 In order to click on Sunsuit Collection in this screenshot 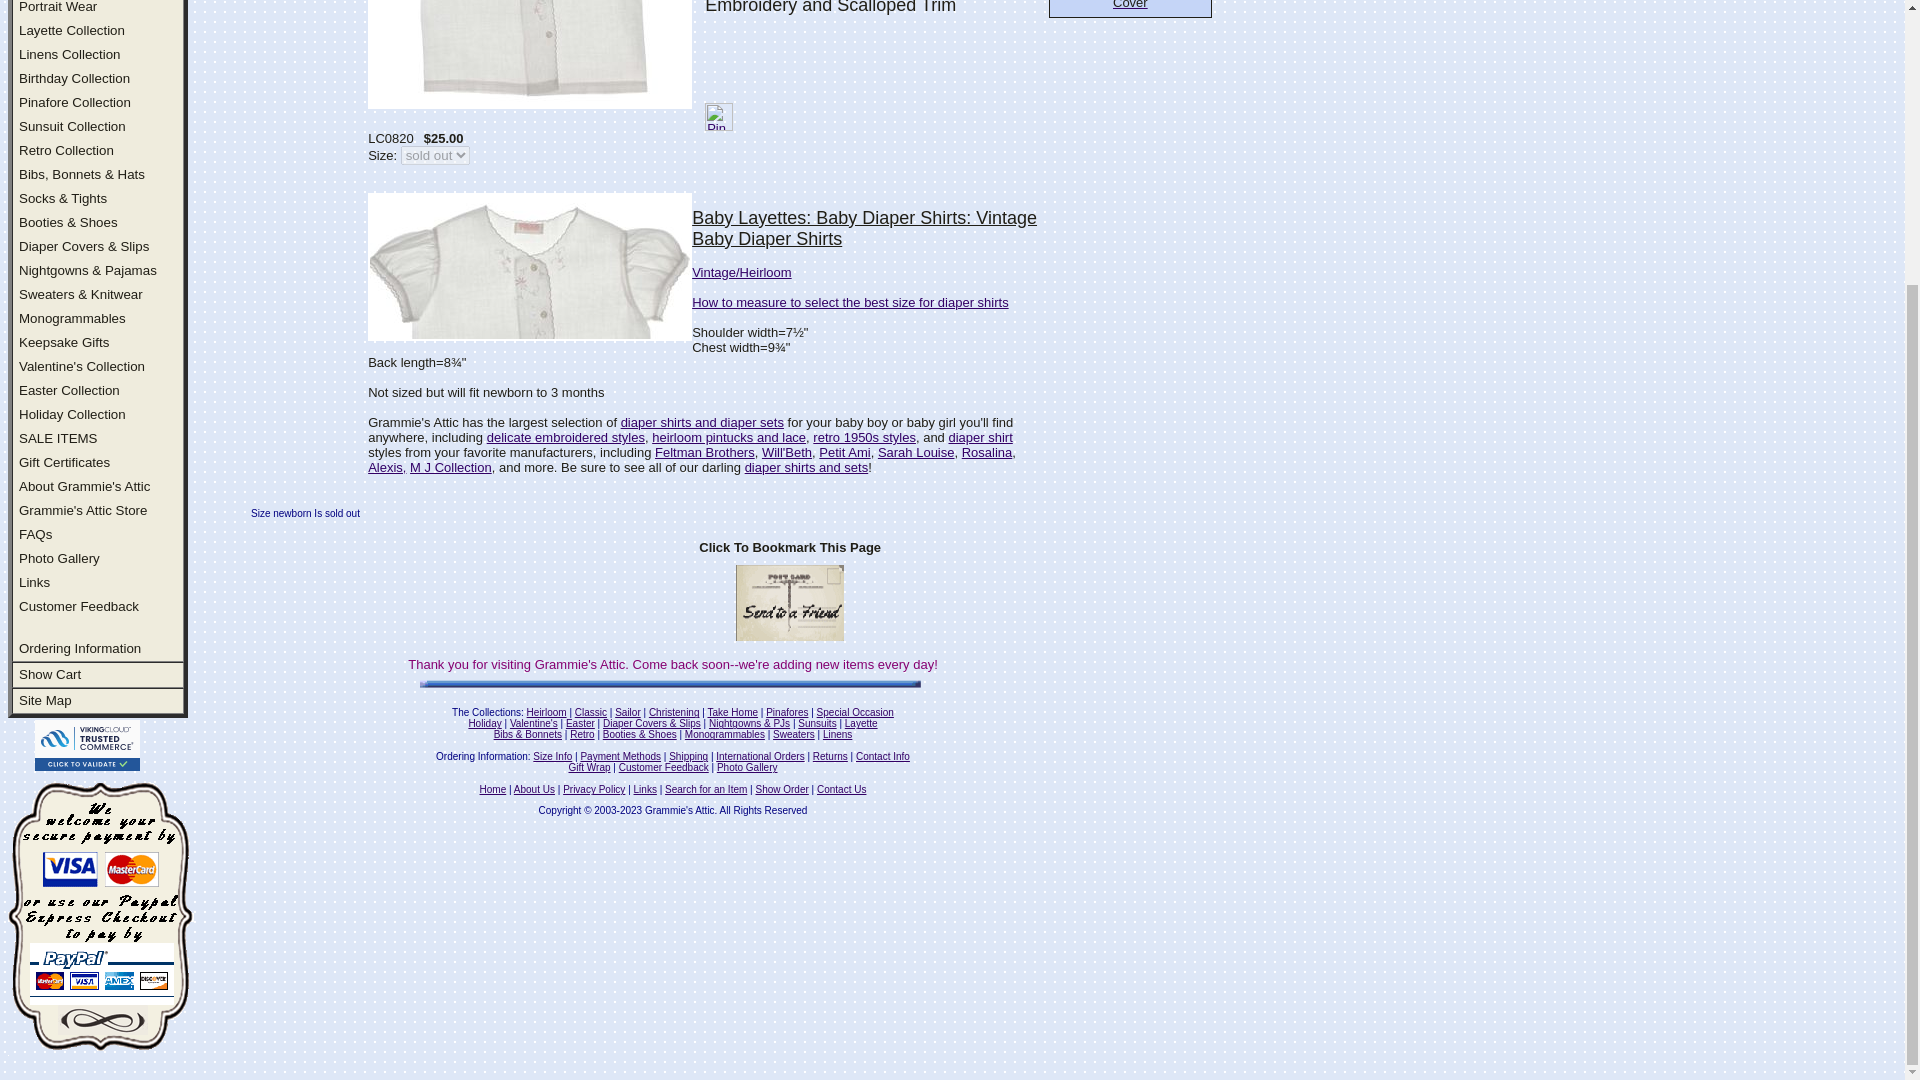, I will do `click(72, 126)`.